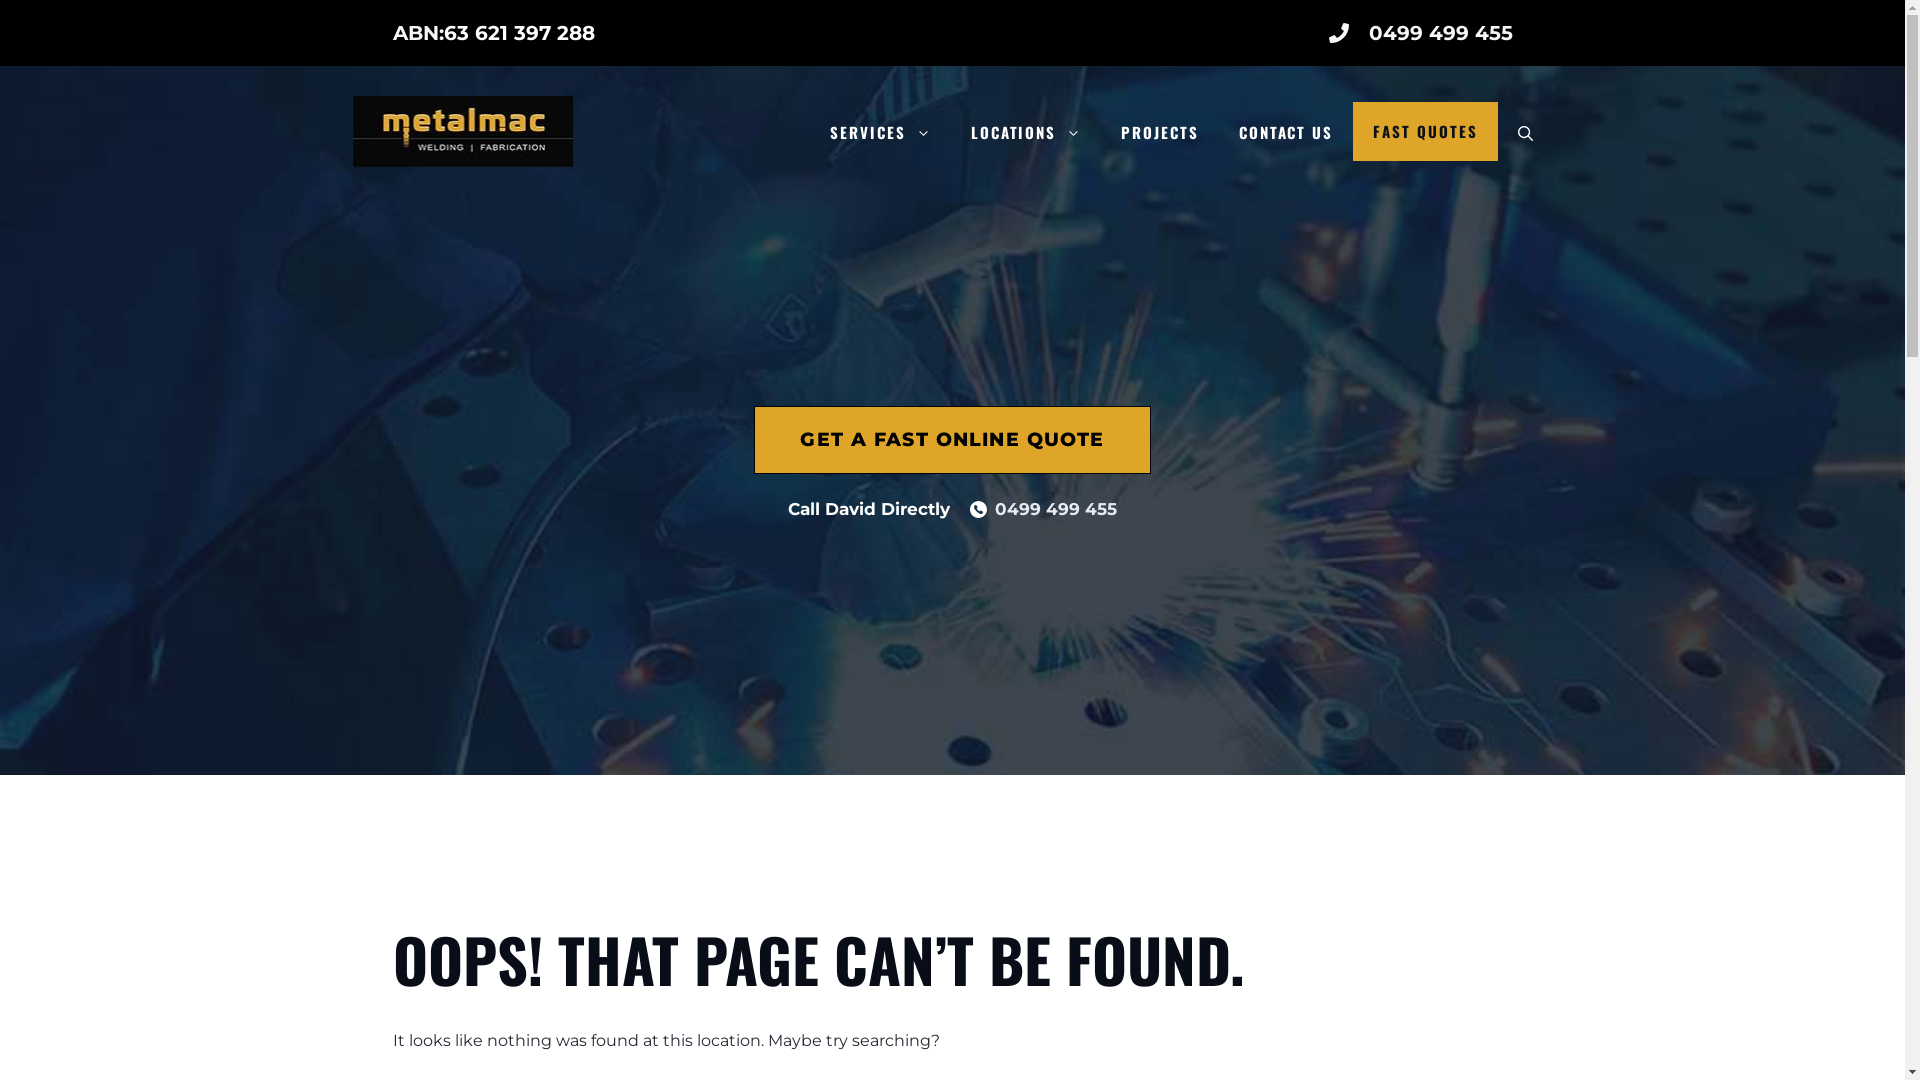 The width and height of the screenshot is (1920, 1080). Describe the element at coordinates (1160, 132) in the screenshot. I see `PROJECTS` at that location.